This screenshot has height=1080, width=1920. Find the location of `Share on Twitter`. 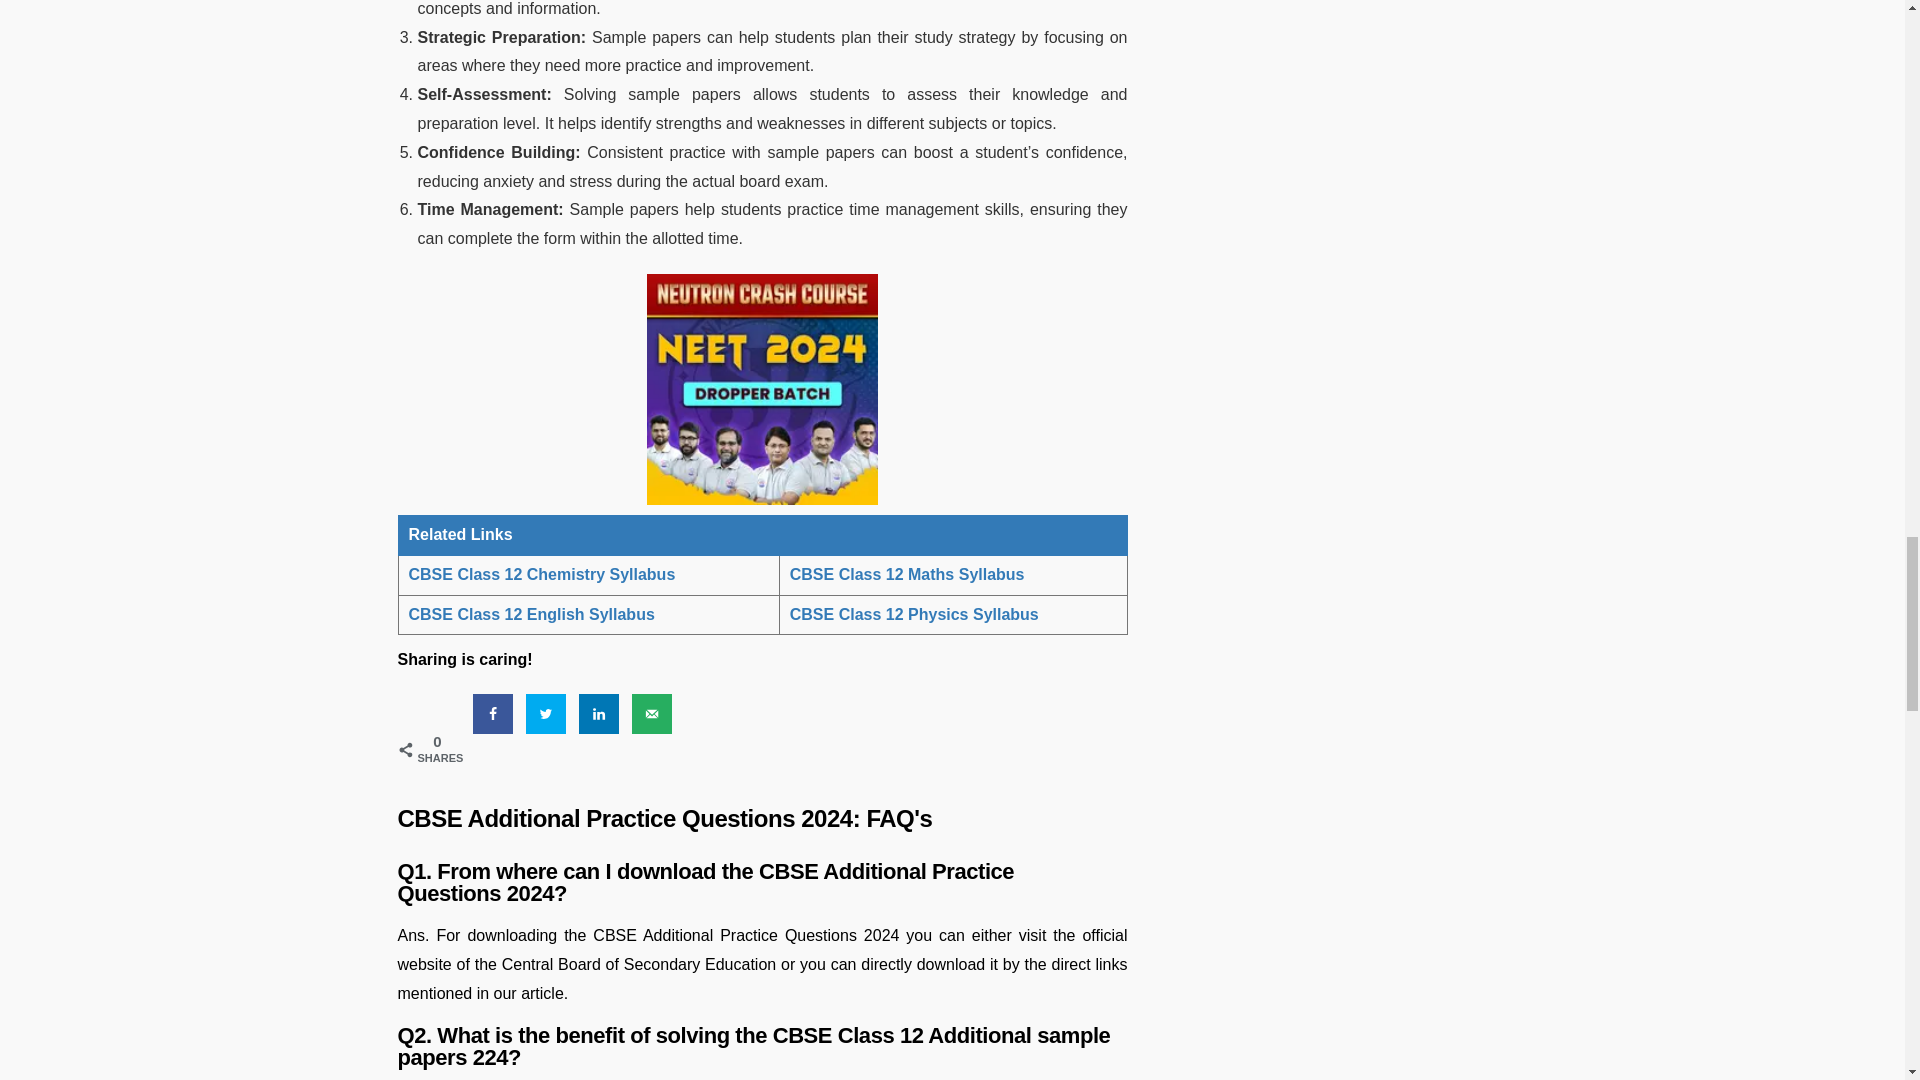

Share on Twitter is located at coordinates (546, 714).